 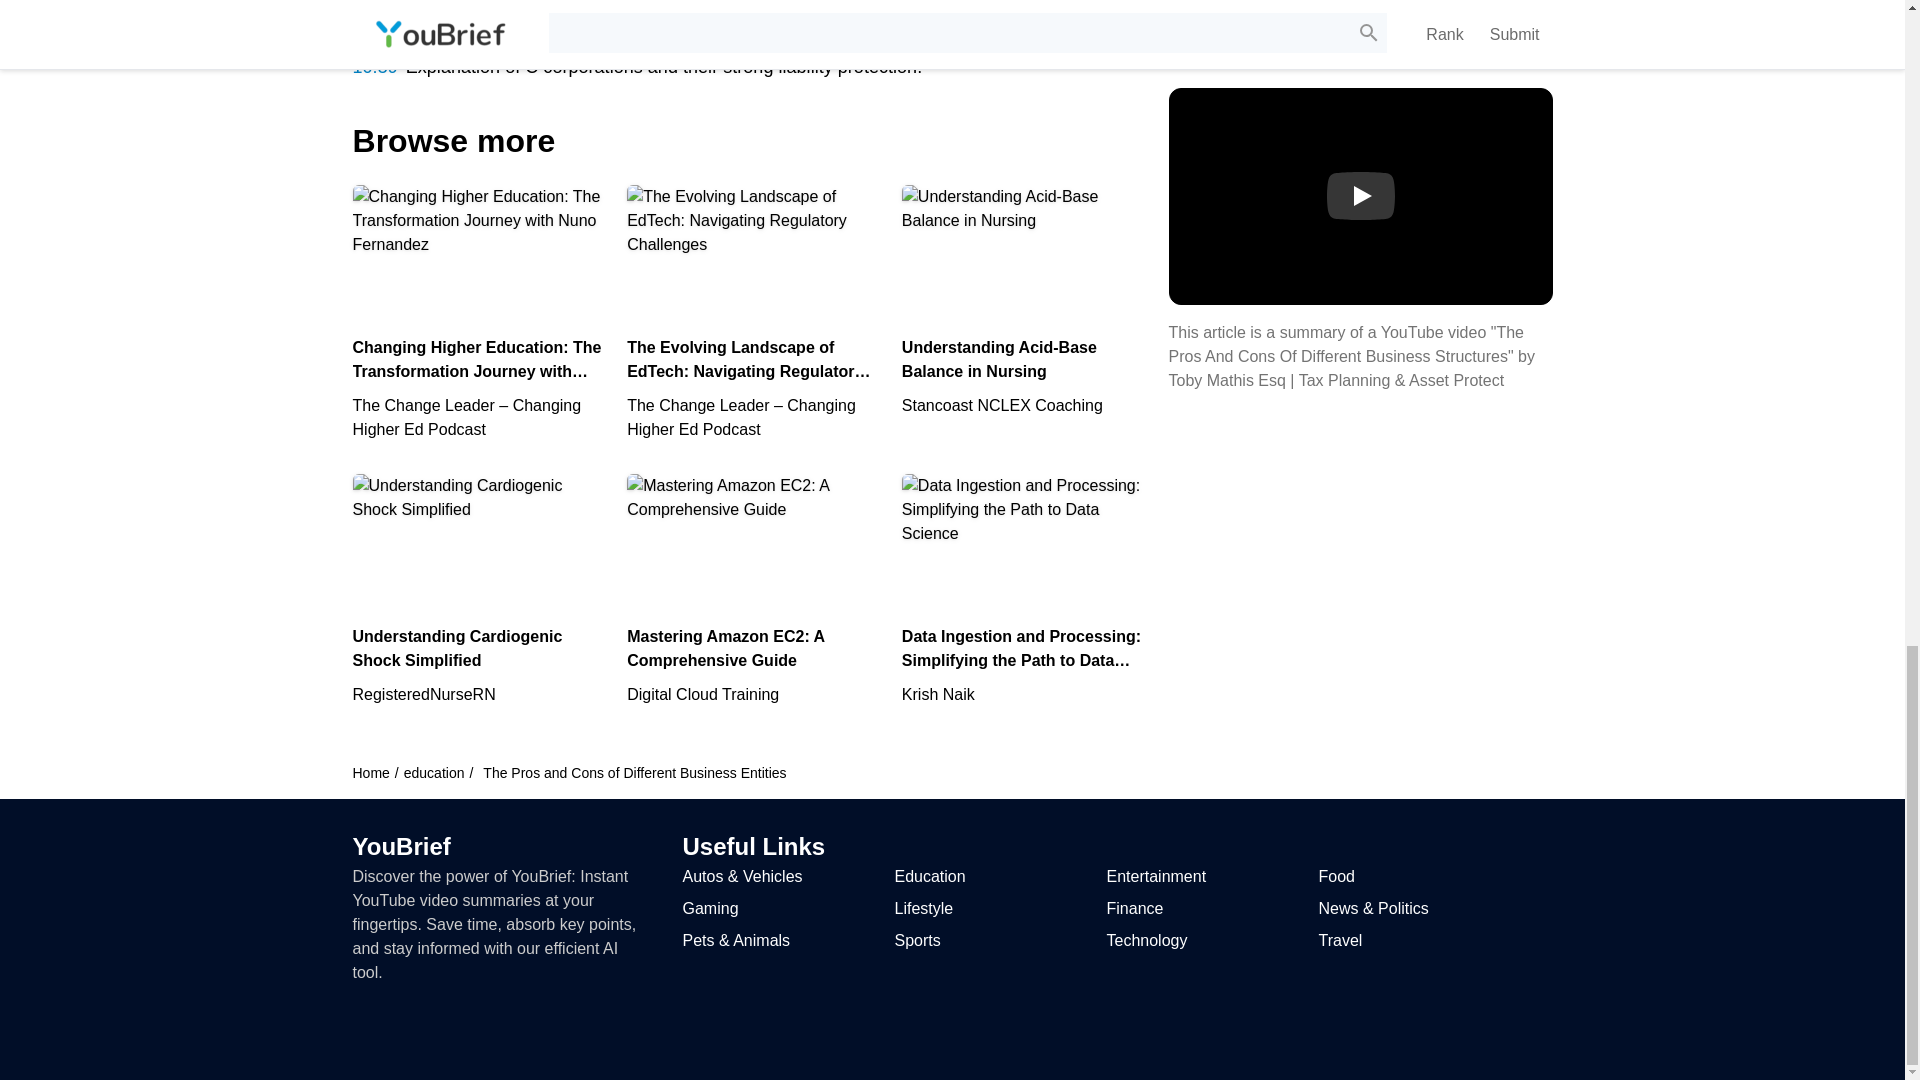 I want to click on Finance, so click(x=923, y=908).